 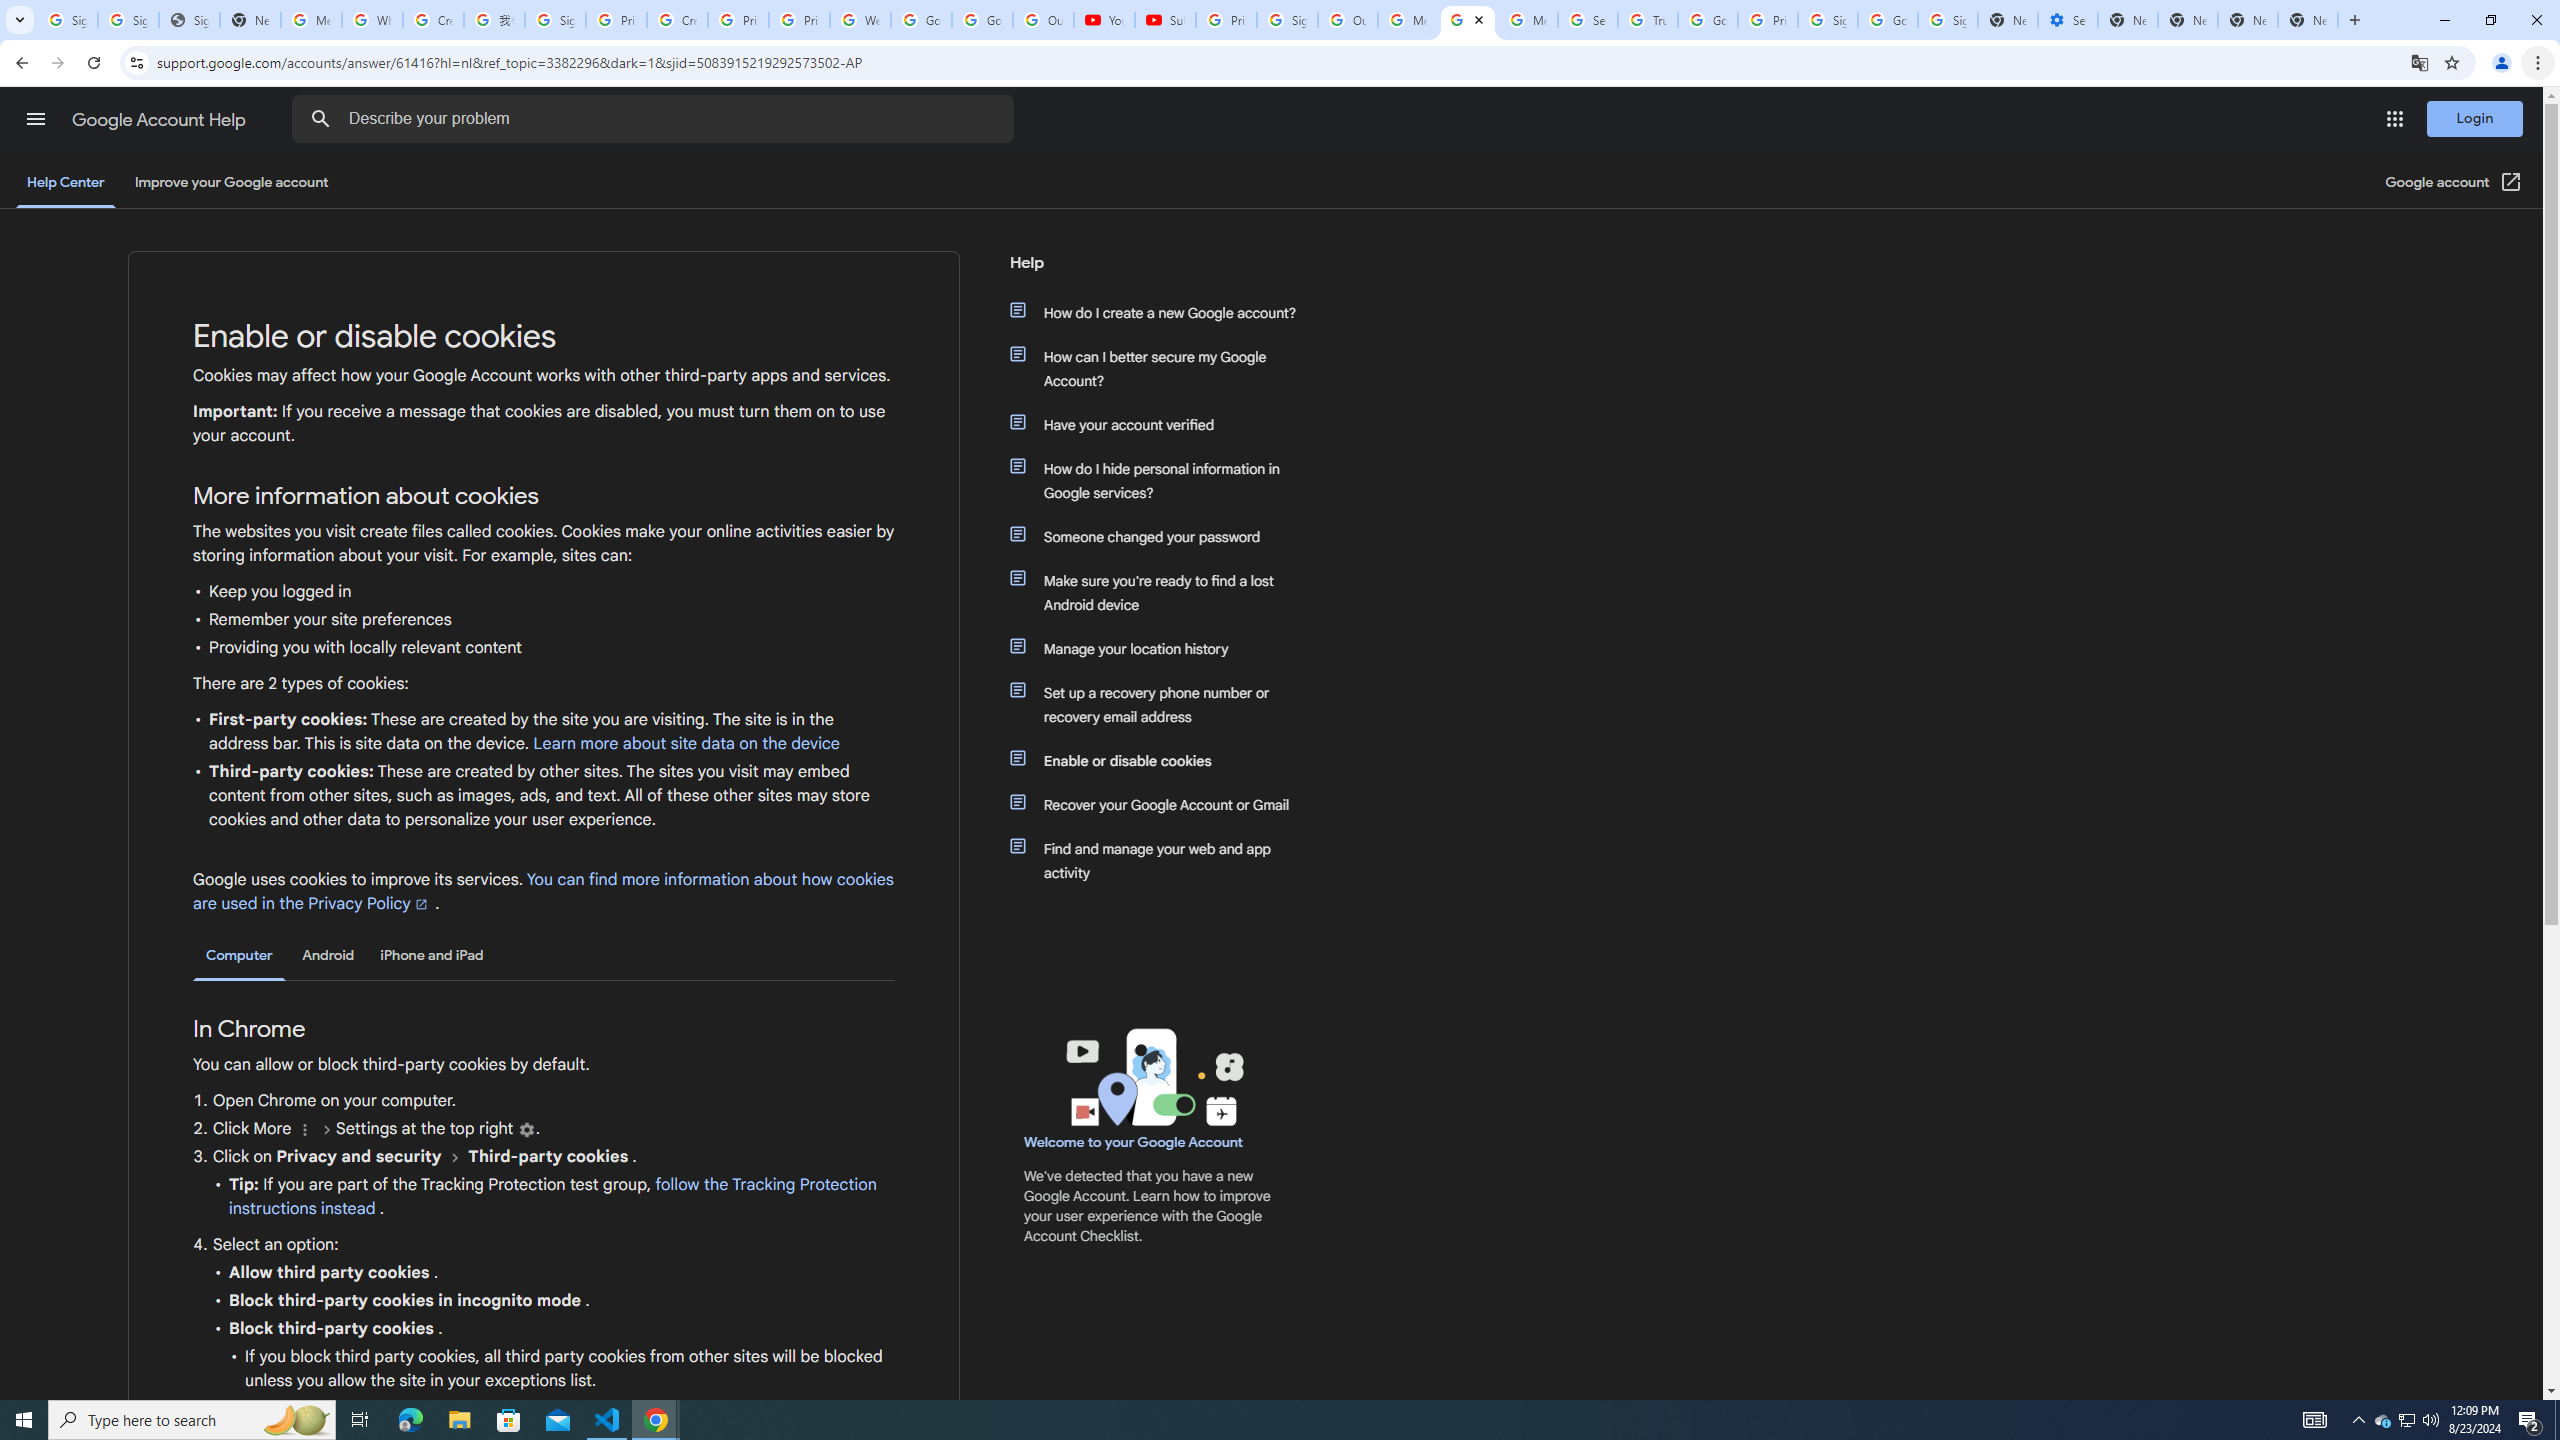 What do you see at coordinates (861, 20) in the screenshot?
I see `Welcome to My Activity` at bounding box center [861, 20].